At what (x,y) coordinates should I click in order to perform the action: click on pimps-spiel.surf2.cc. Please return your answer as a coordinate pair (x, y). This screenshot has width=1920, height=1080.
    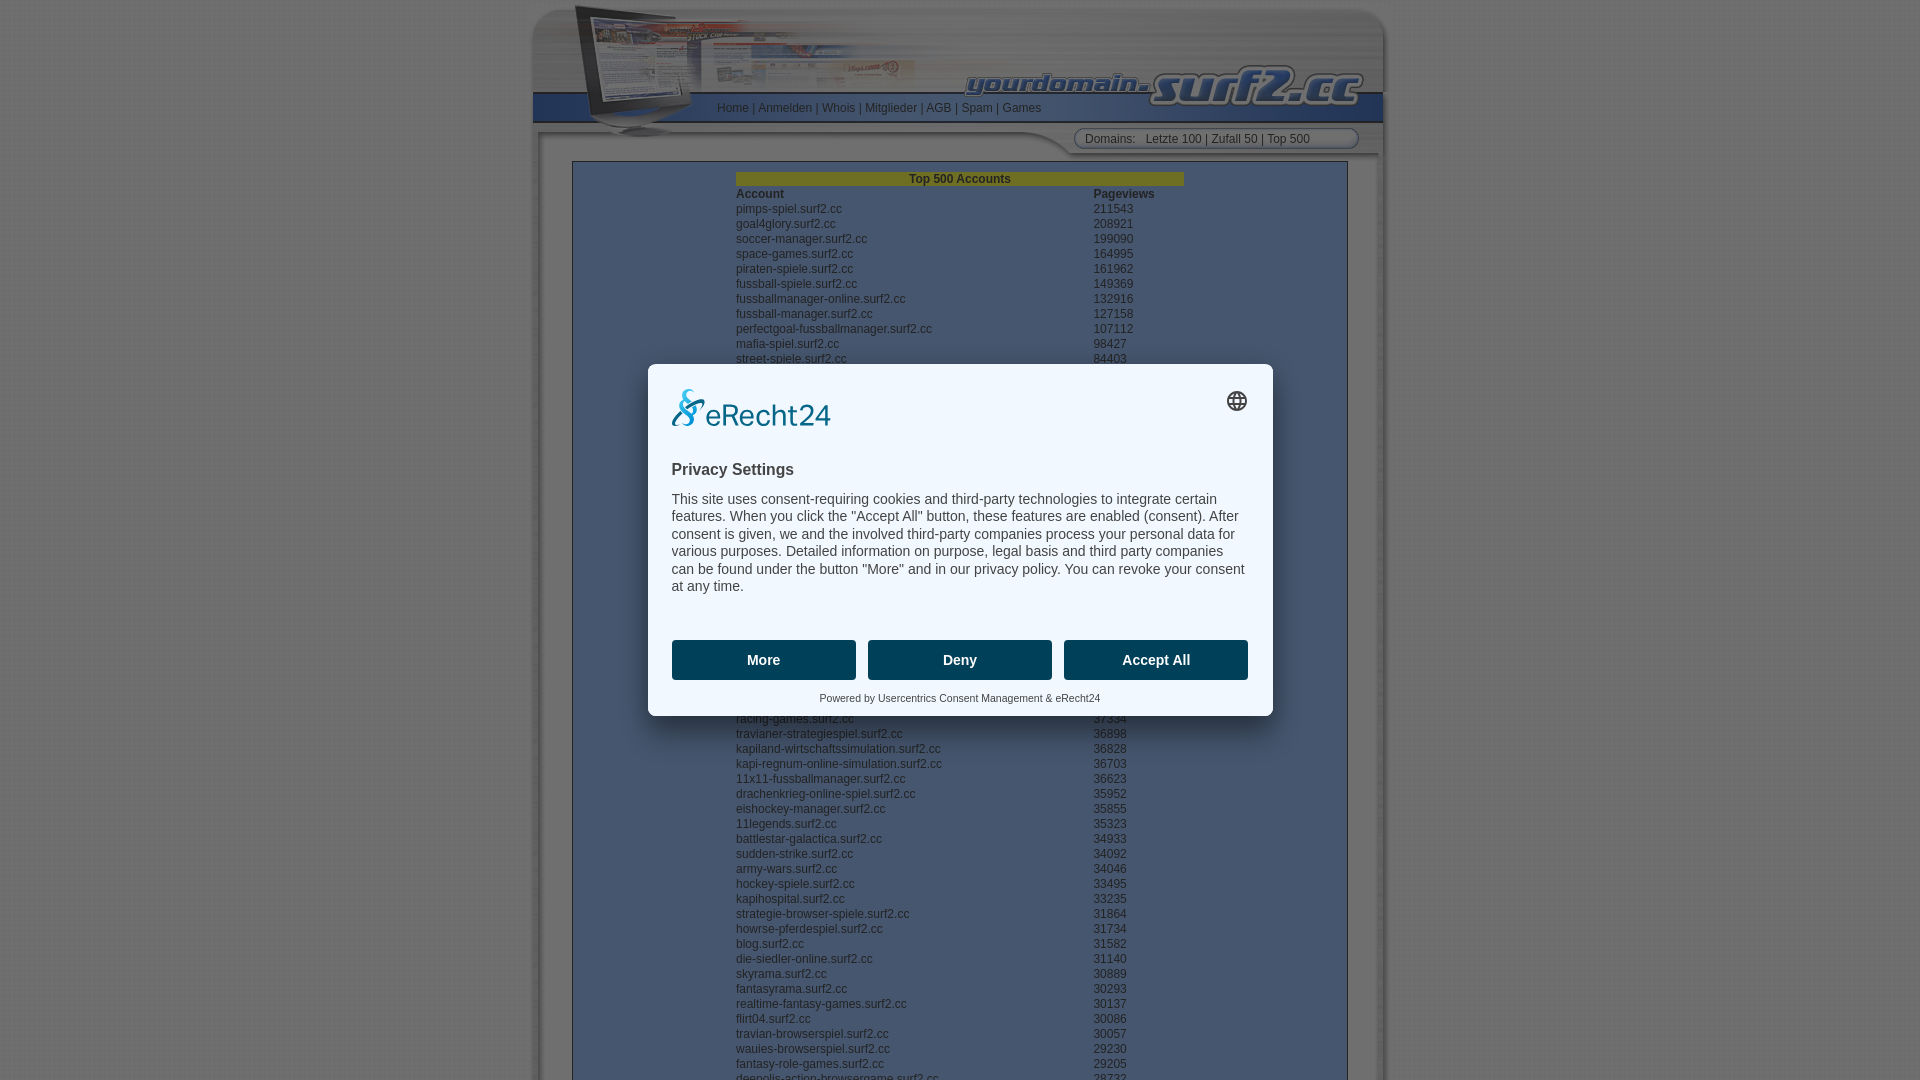
    Looking at the image, I should click on (789, 209).